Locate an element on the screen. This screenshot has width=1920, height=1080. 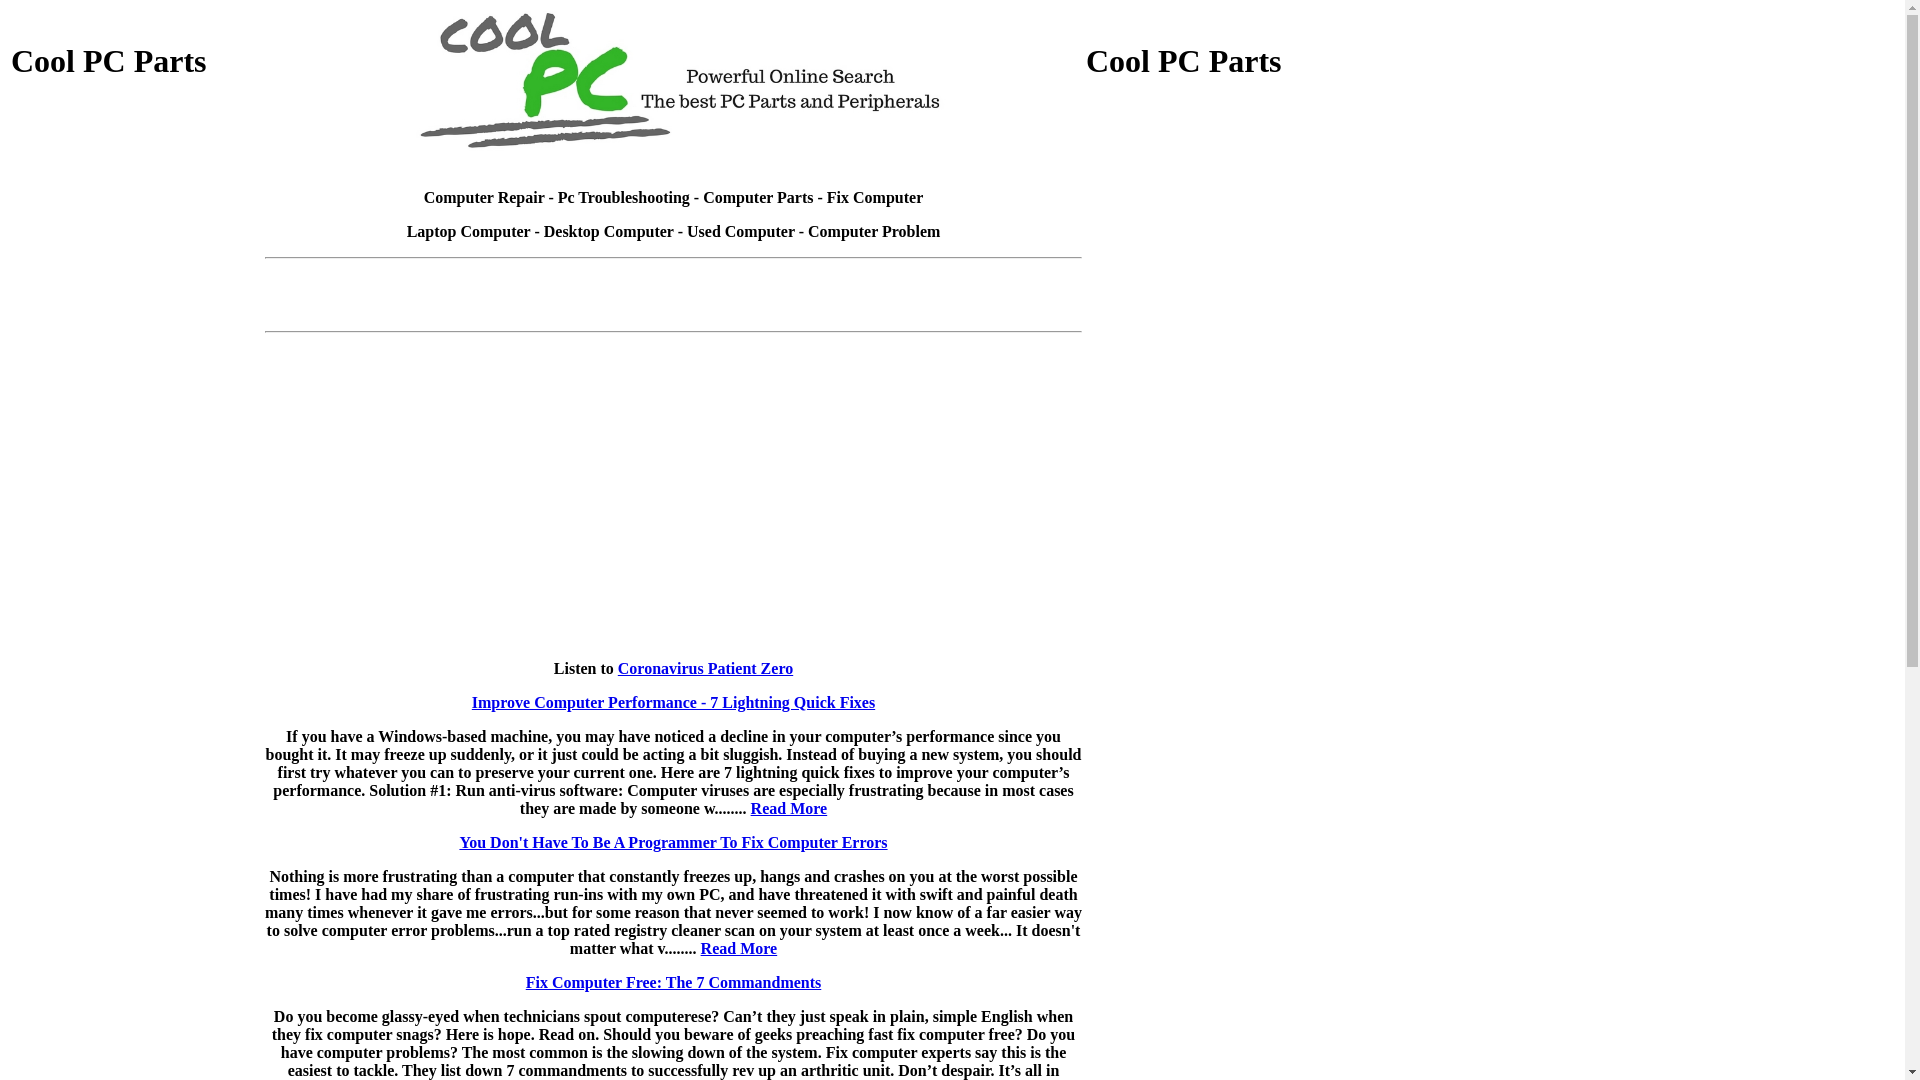
Desktop Computer is located at coordinates (609, 232).